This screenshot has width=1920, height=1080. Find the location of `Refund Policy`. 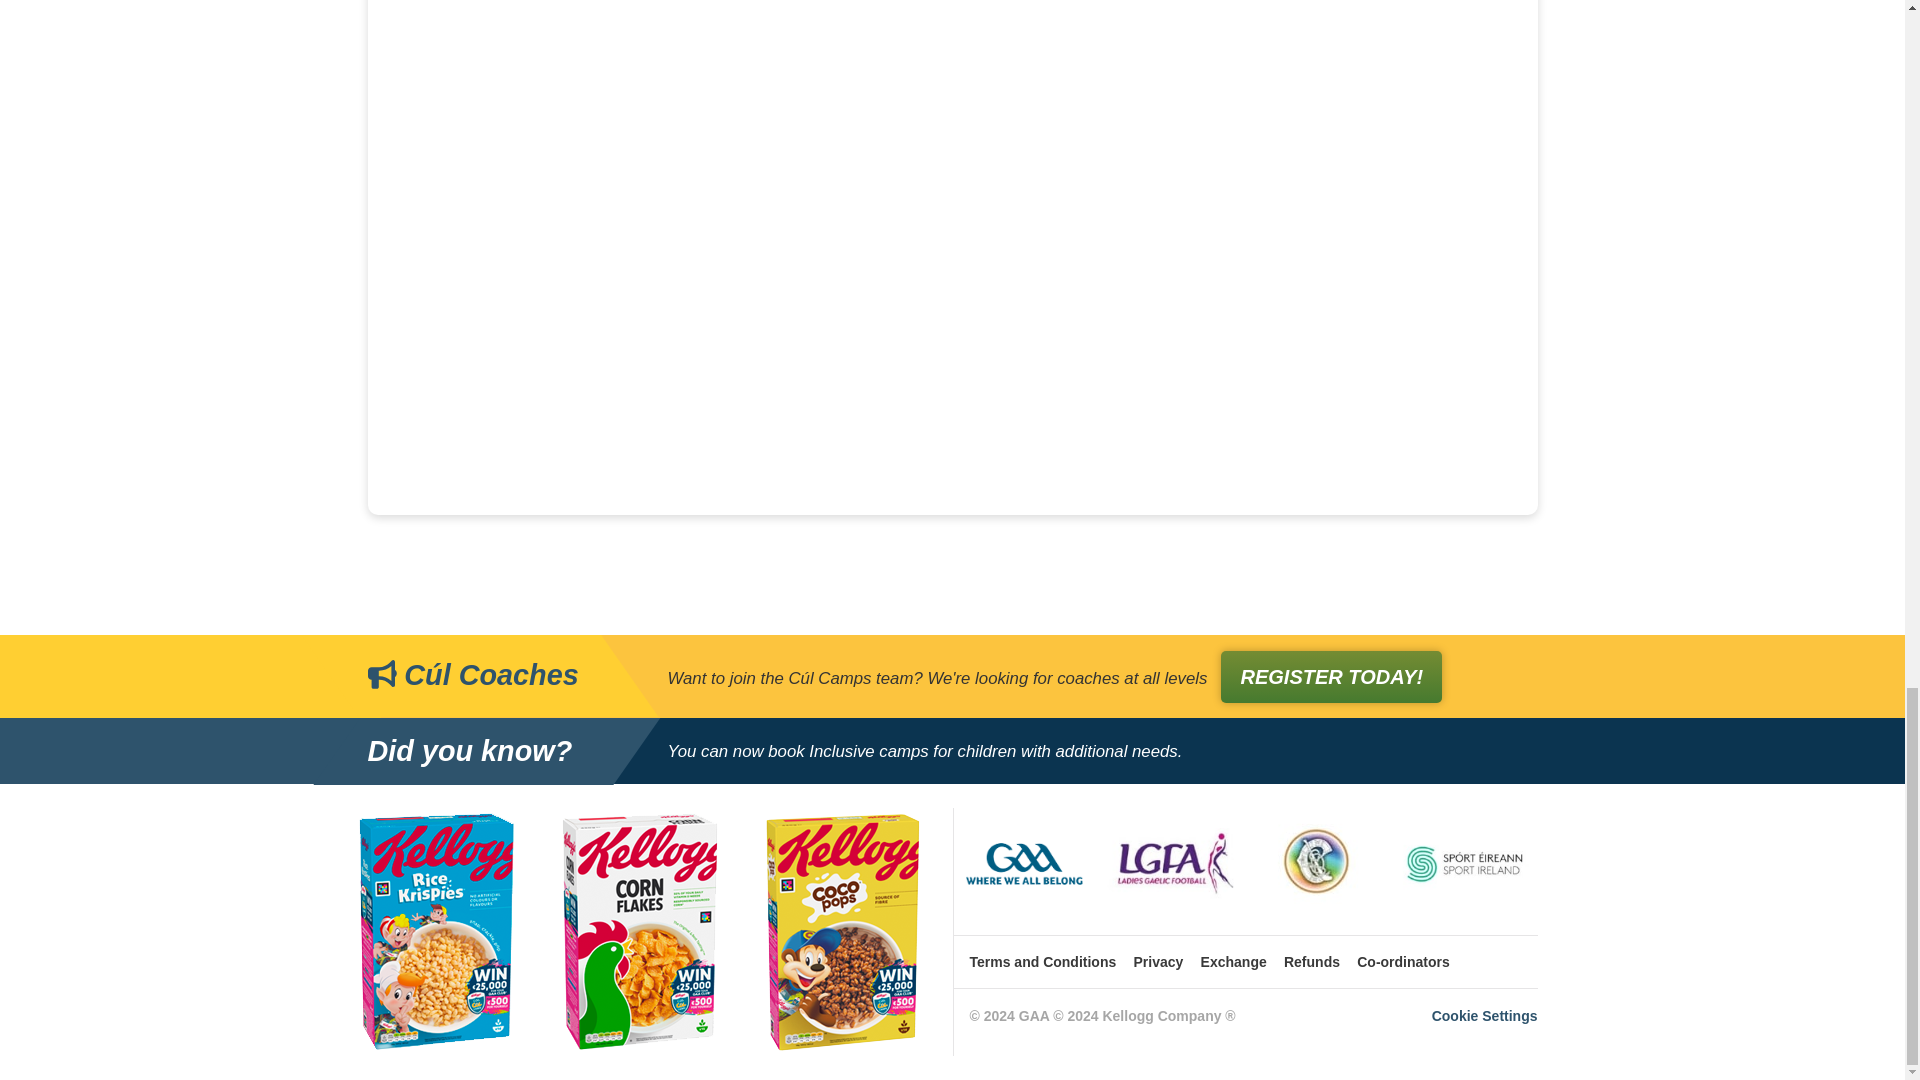

Refund Policy is located at coordinates (1312, 963).